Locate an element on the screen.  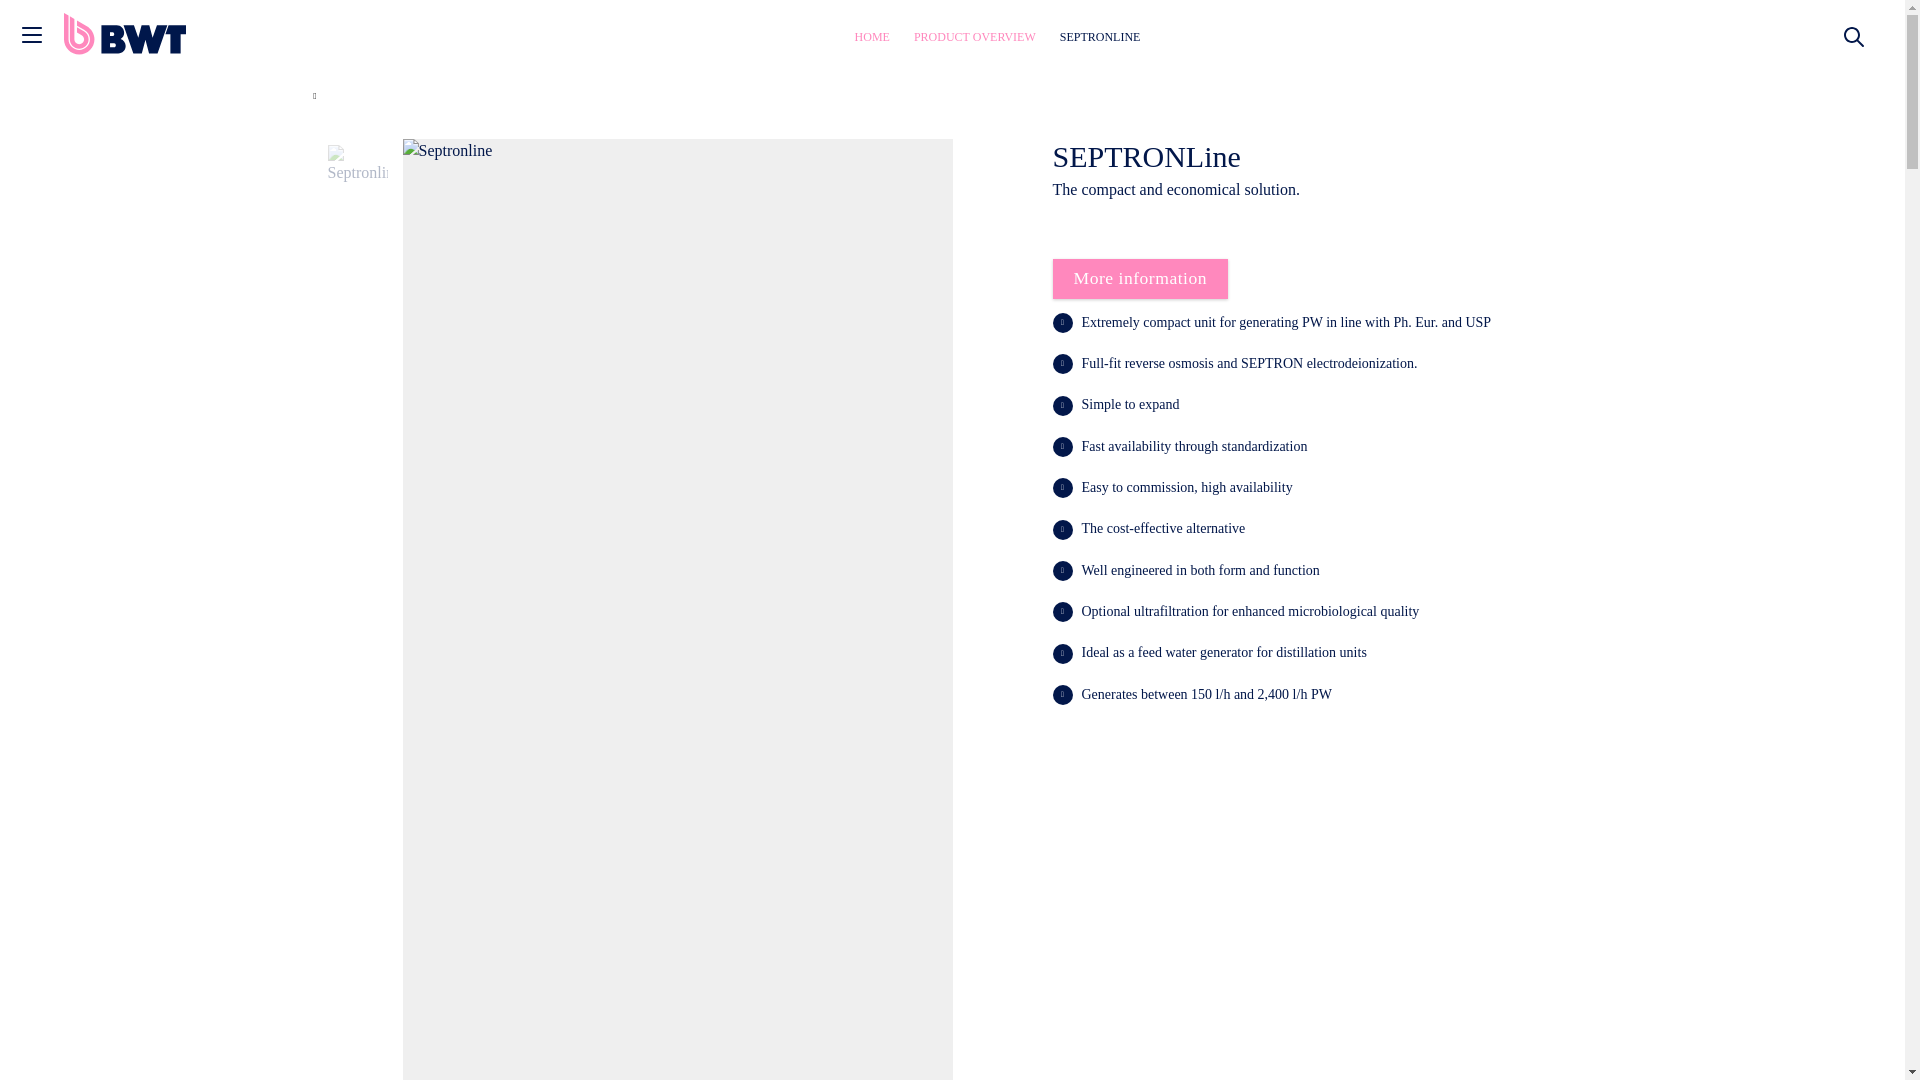
HOME is located at coordinates (872, 37).